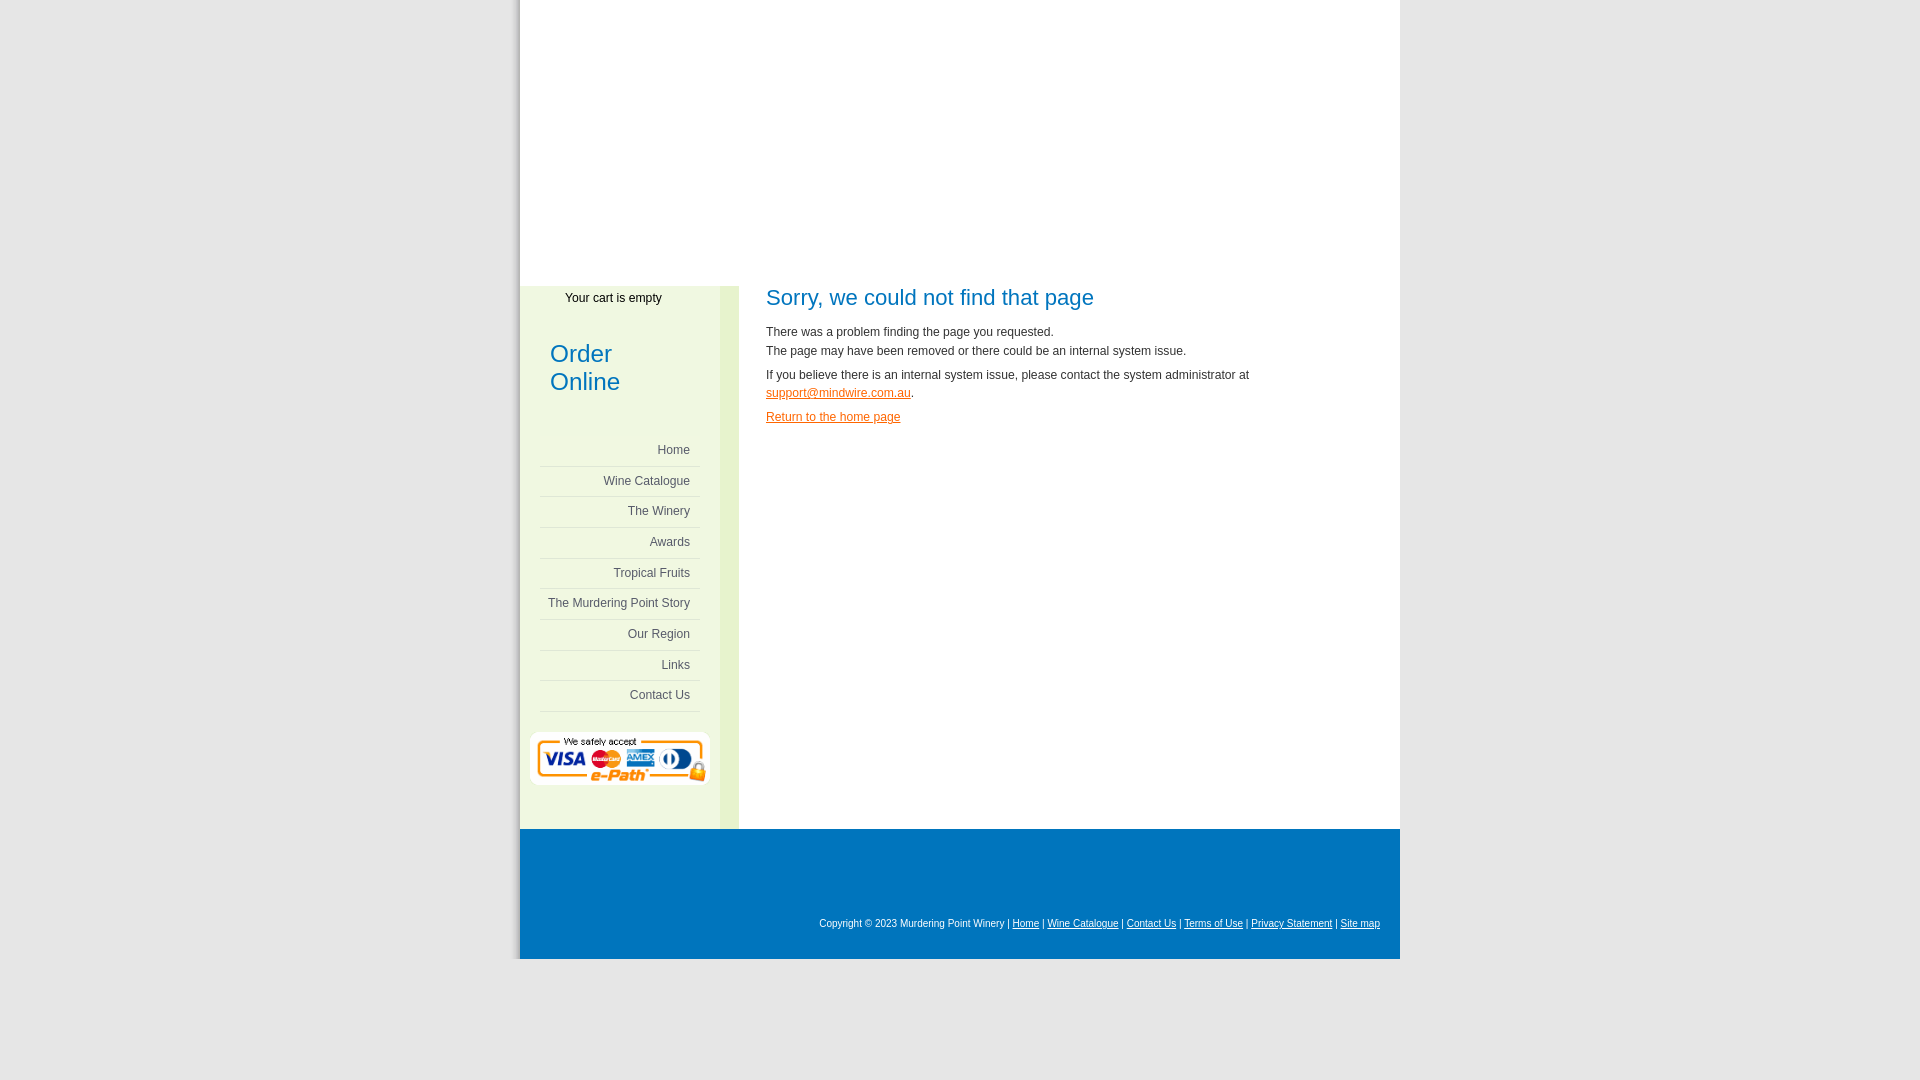 The height and width of the screenshot is (1080, 1920). What do you see at coordinates (620, 574) in the screenshot?
I see `Tropical Fruits` at bounding box center [620, 574].